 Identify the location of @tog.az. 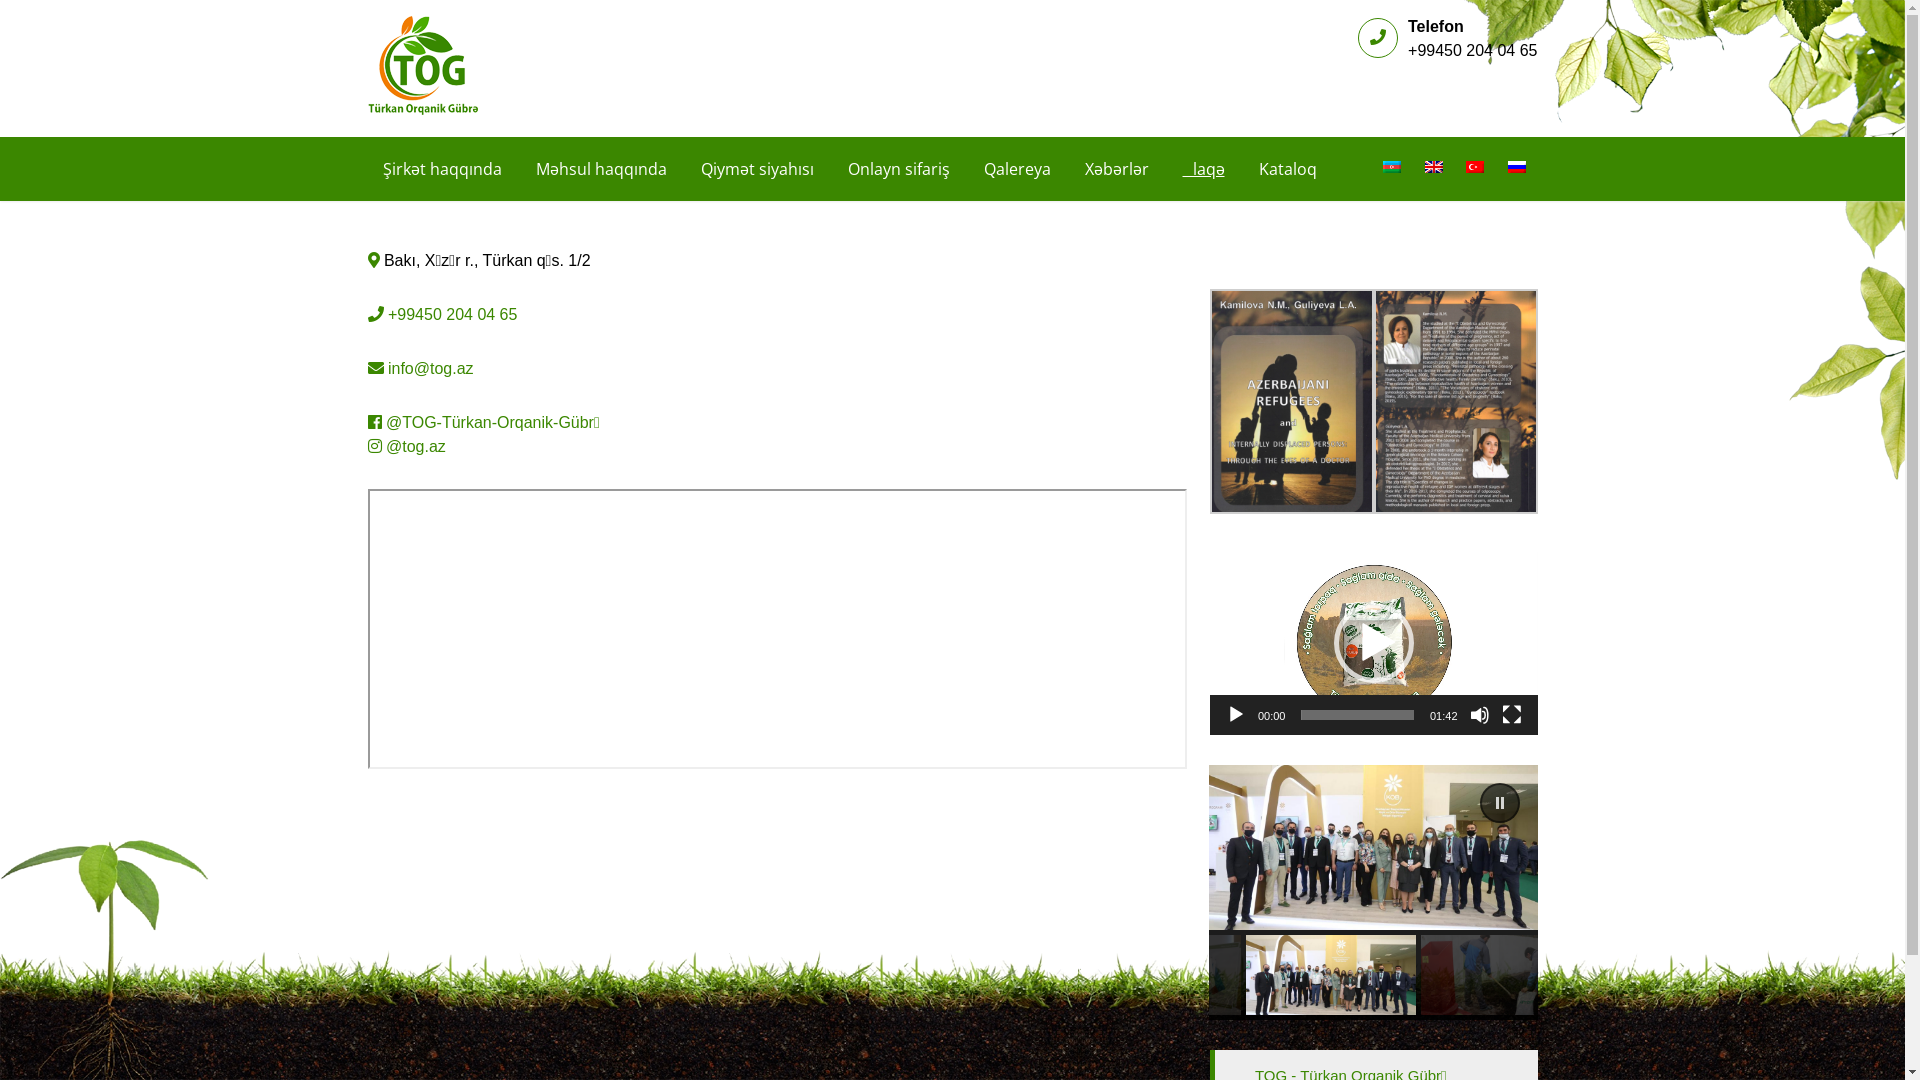
(416, 446).